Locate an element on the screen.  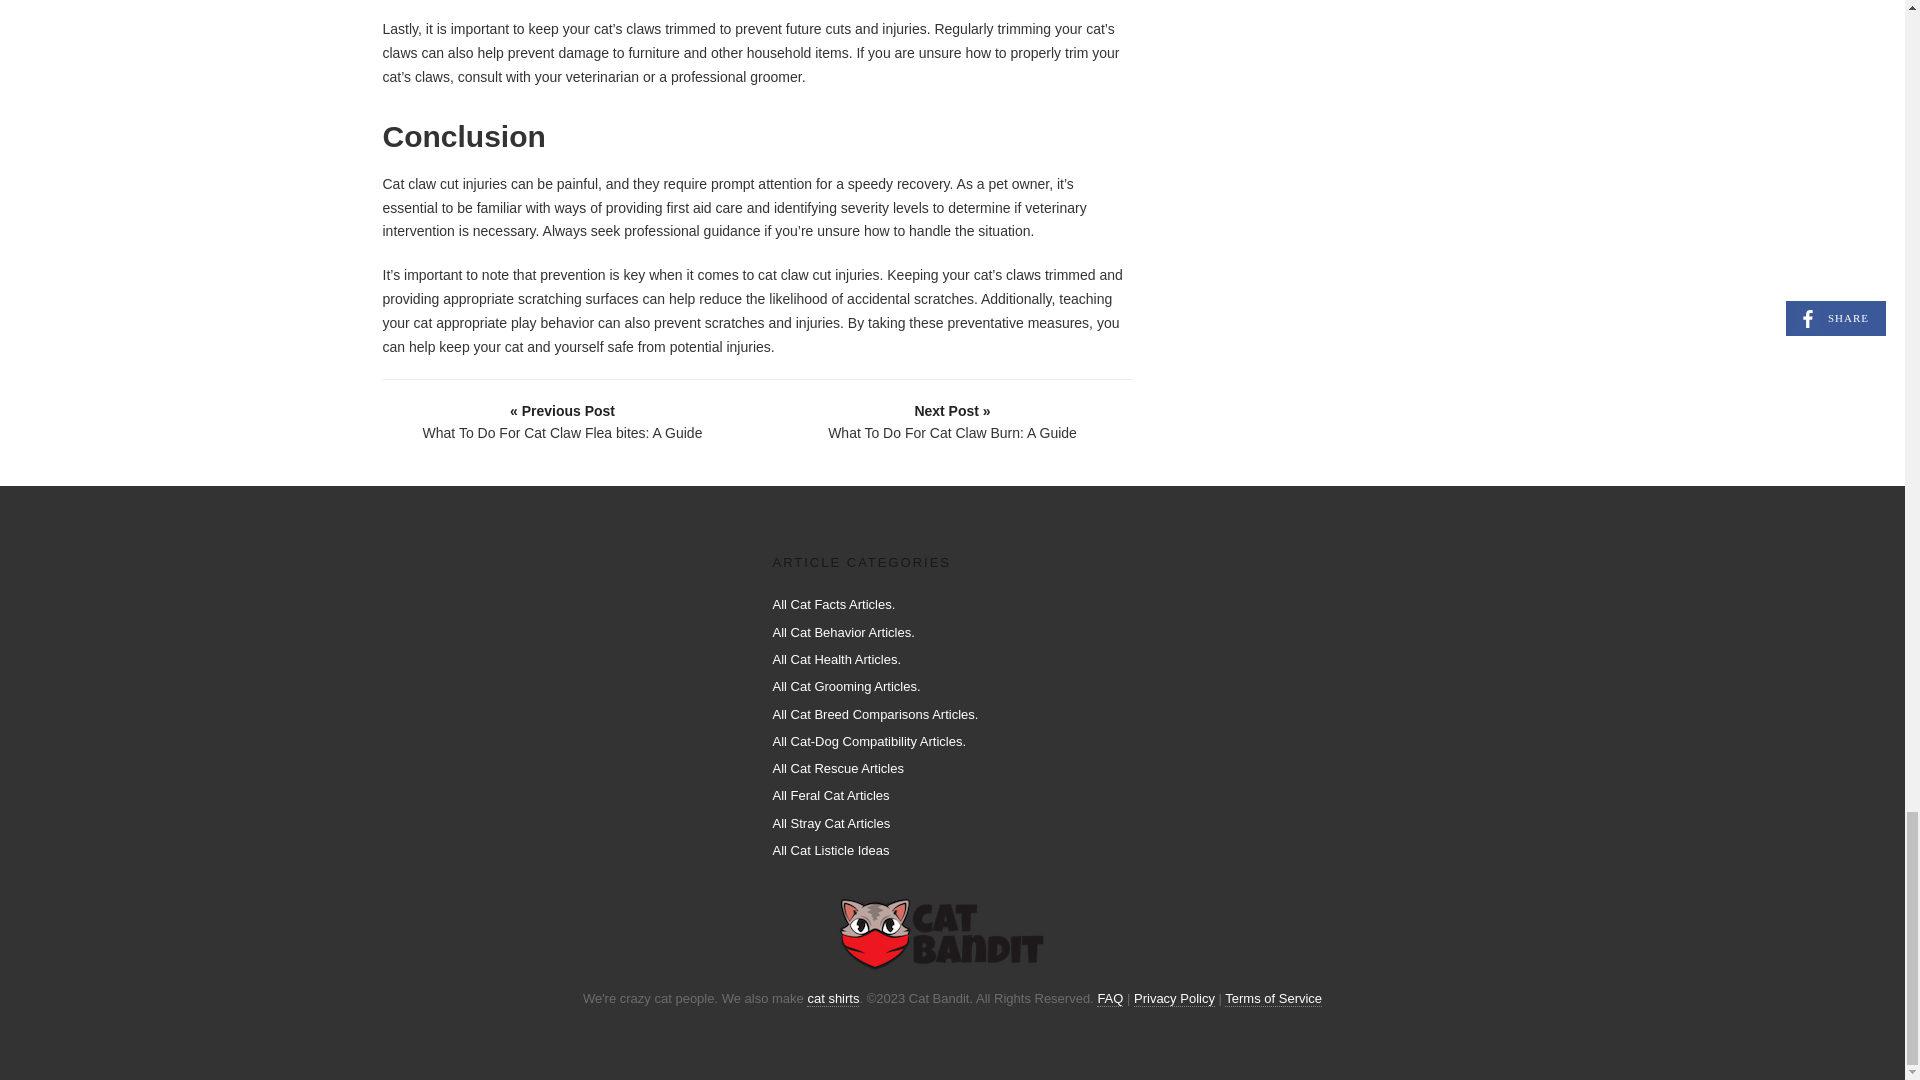
All Cat Behavior Articles. is located at coordinates (842, 632).